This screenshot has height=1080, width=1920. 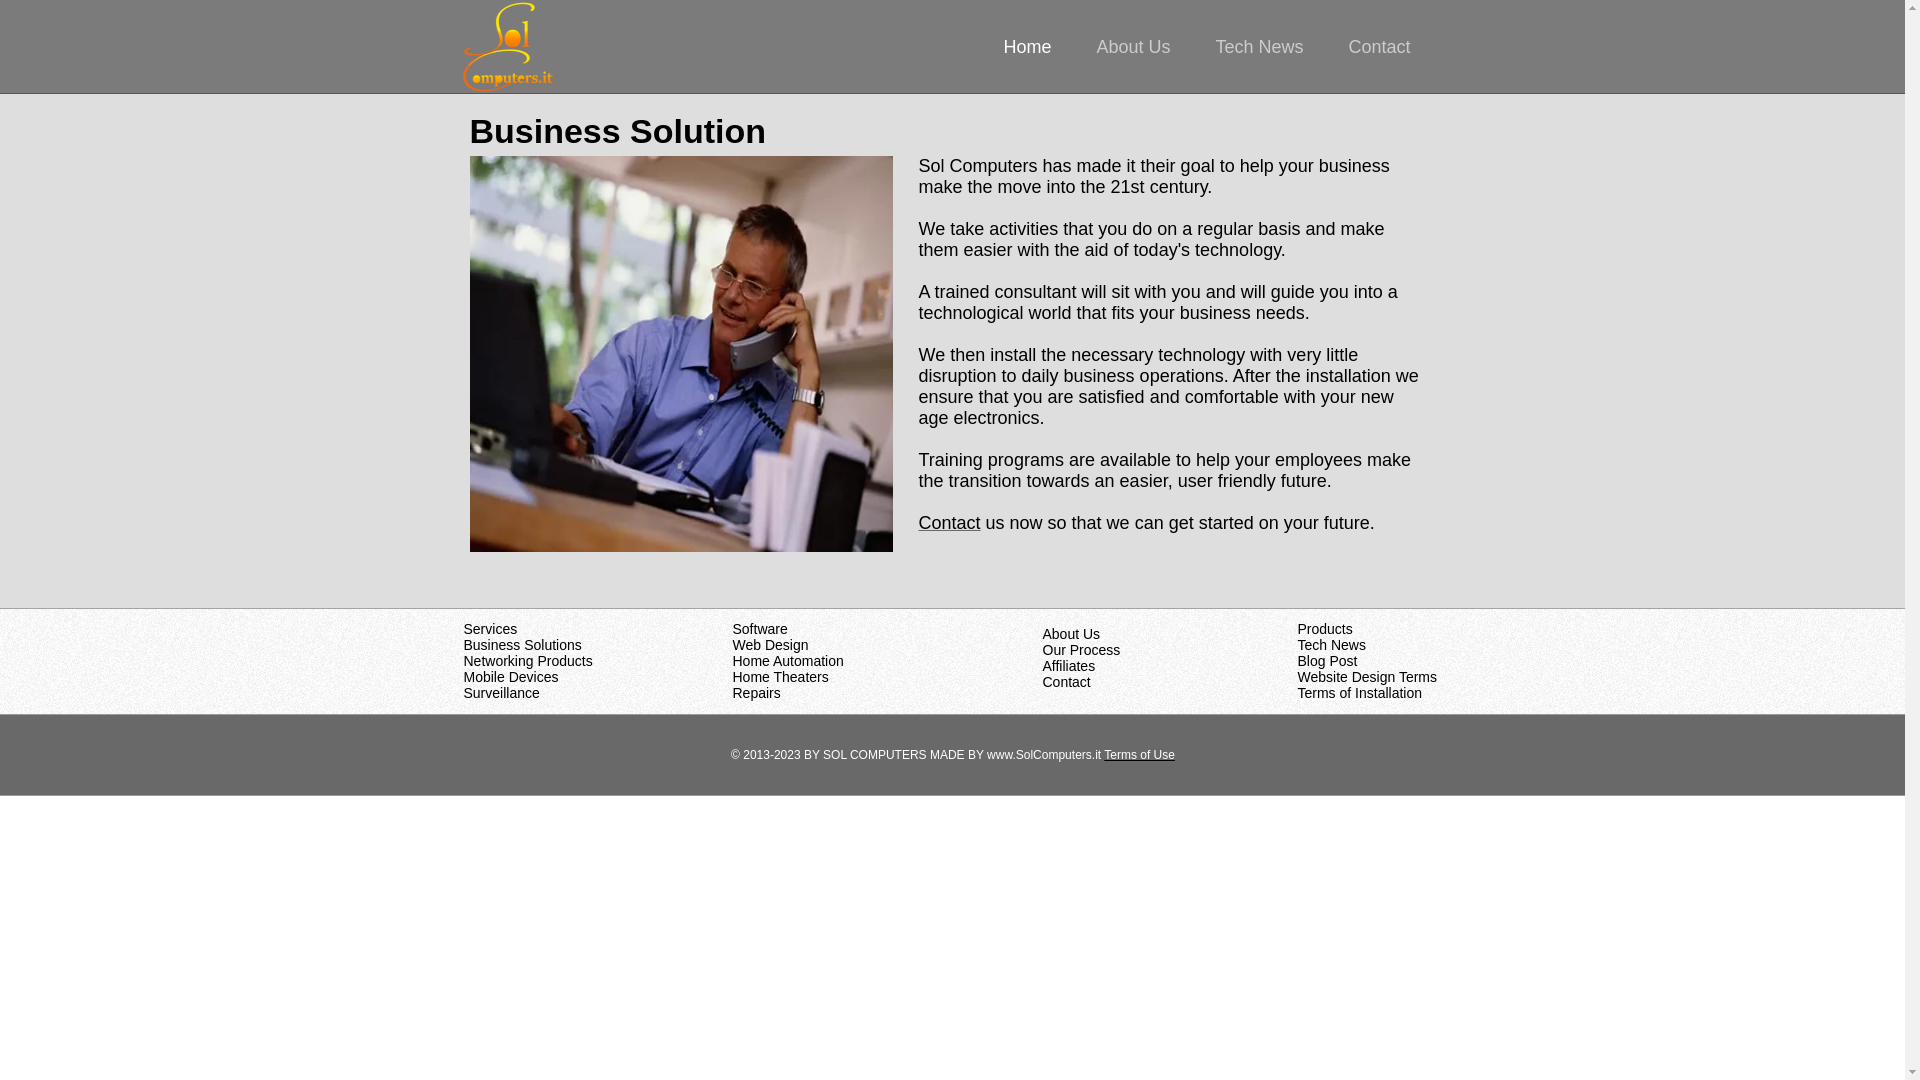 What do you see at coordinates (1036, 46) in the screenshot?
I see `Home` at bounding box center [1036, 46].